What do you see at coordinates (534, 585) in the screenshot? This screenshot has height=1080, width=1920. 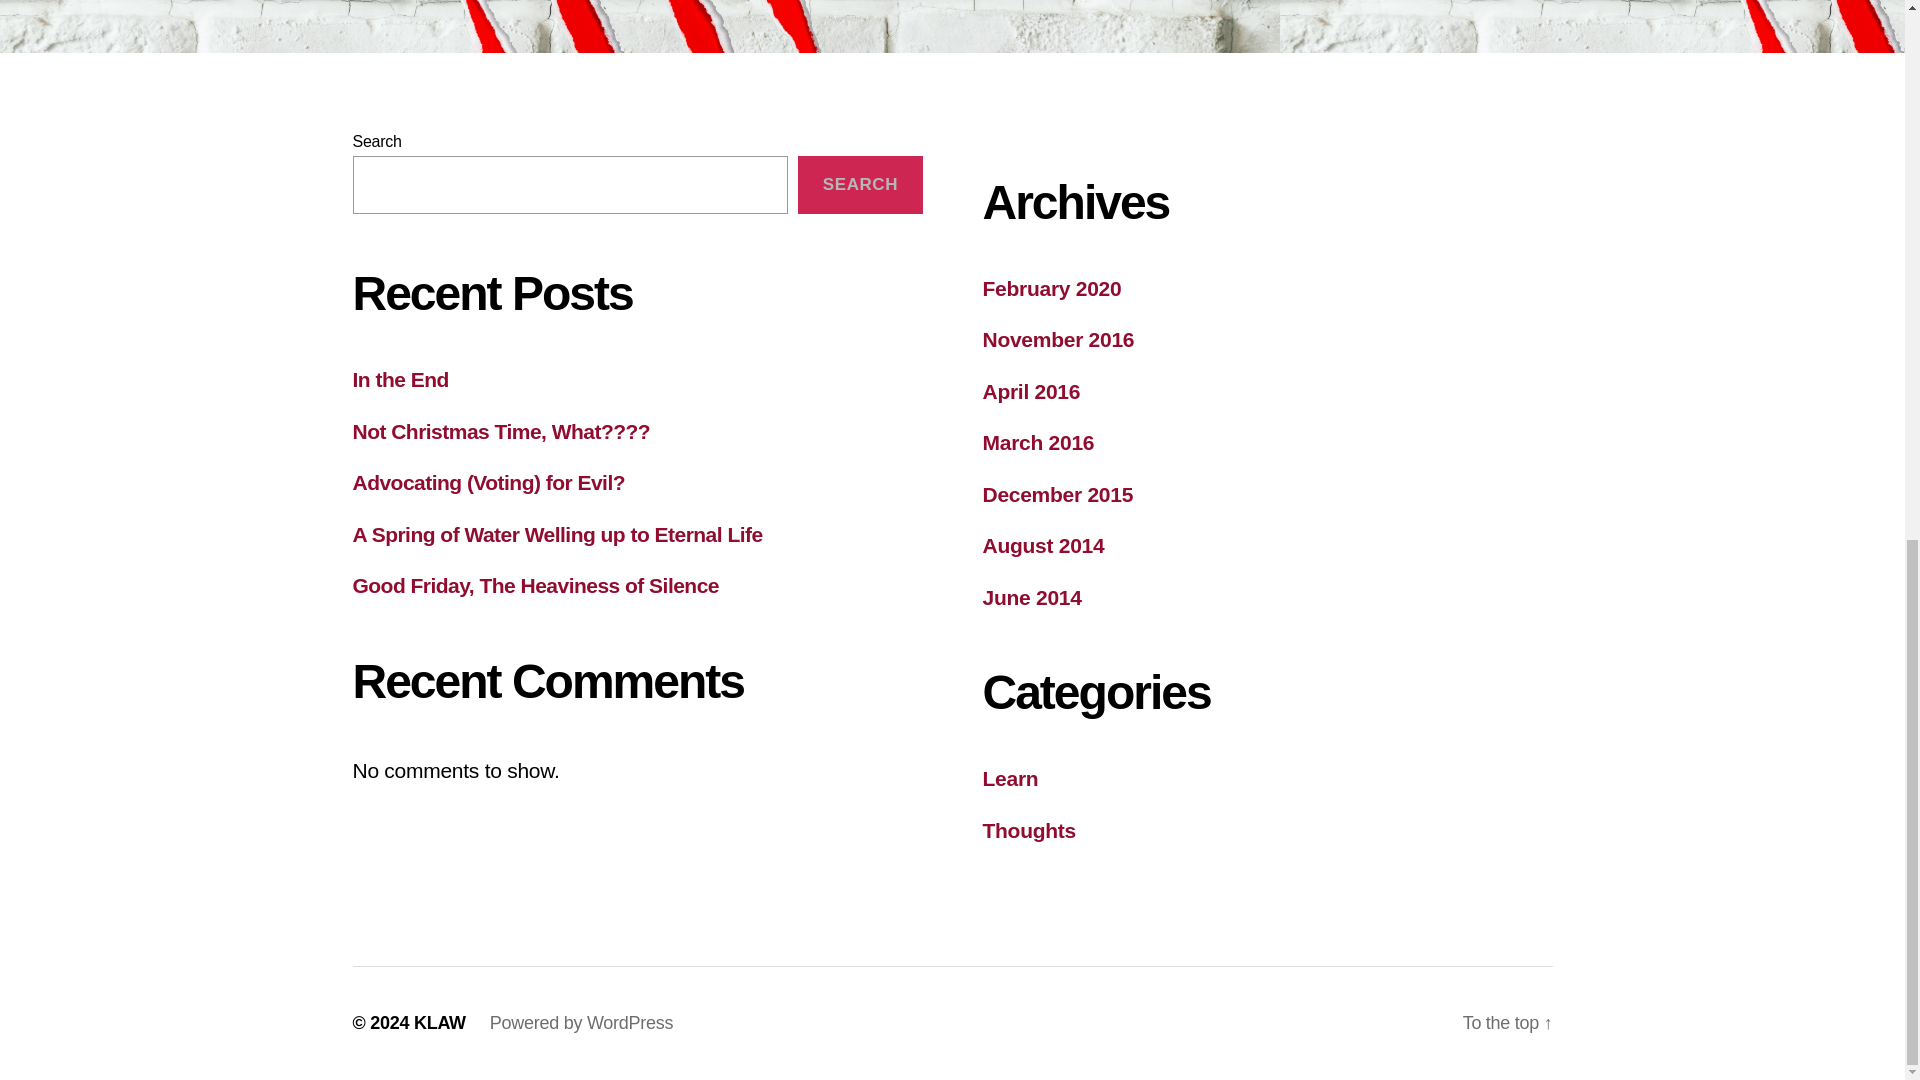 I see `Good Friday, The Heaviness of Silence` at bounding box center [534, 585].